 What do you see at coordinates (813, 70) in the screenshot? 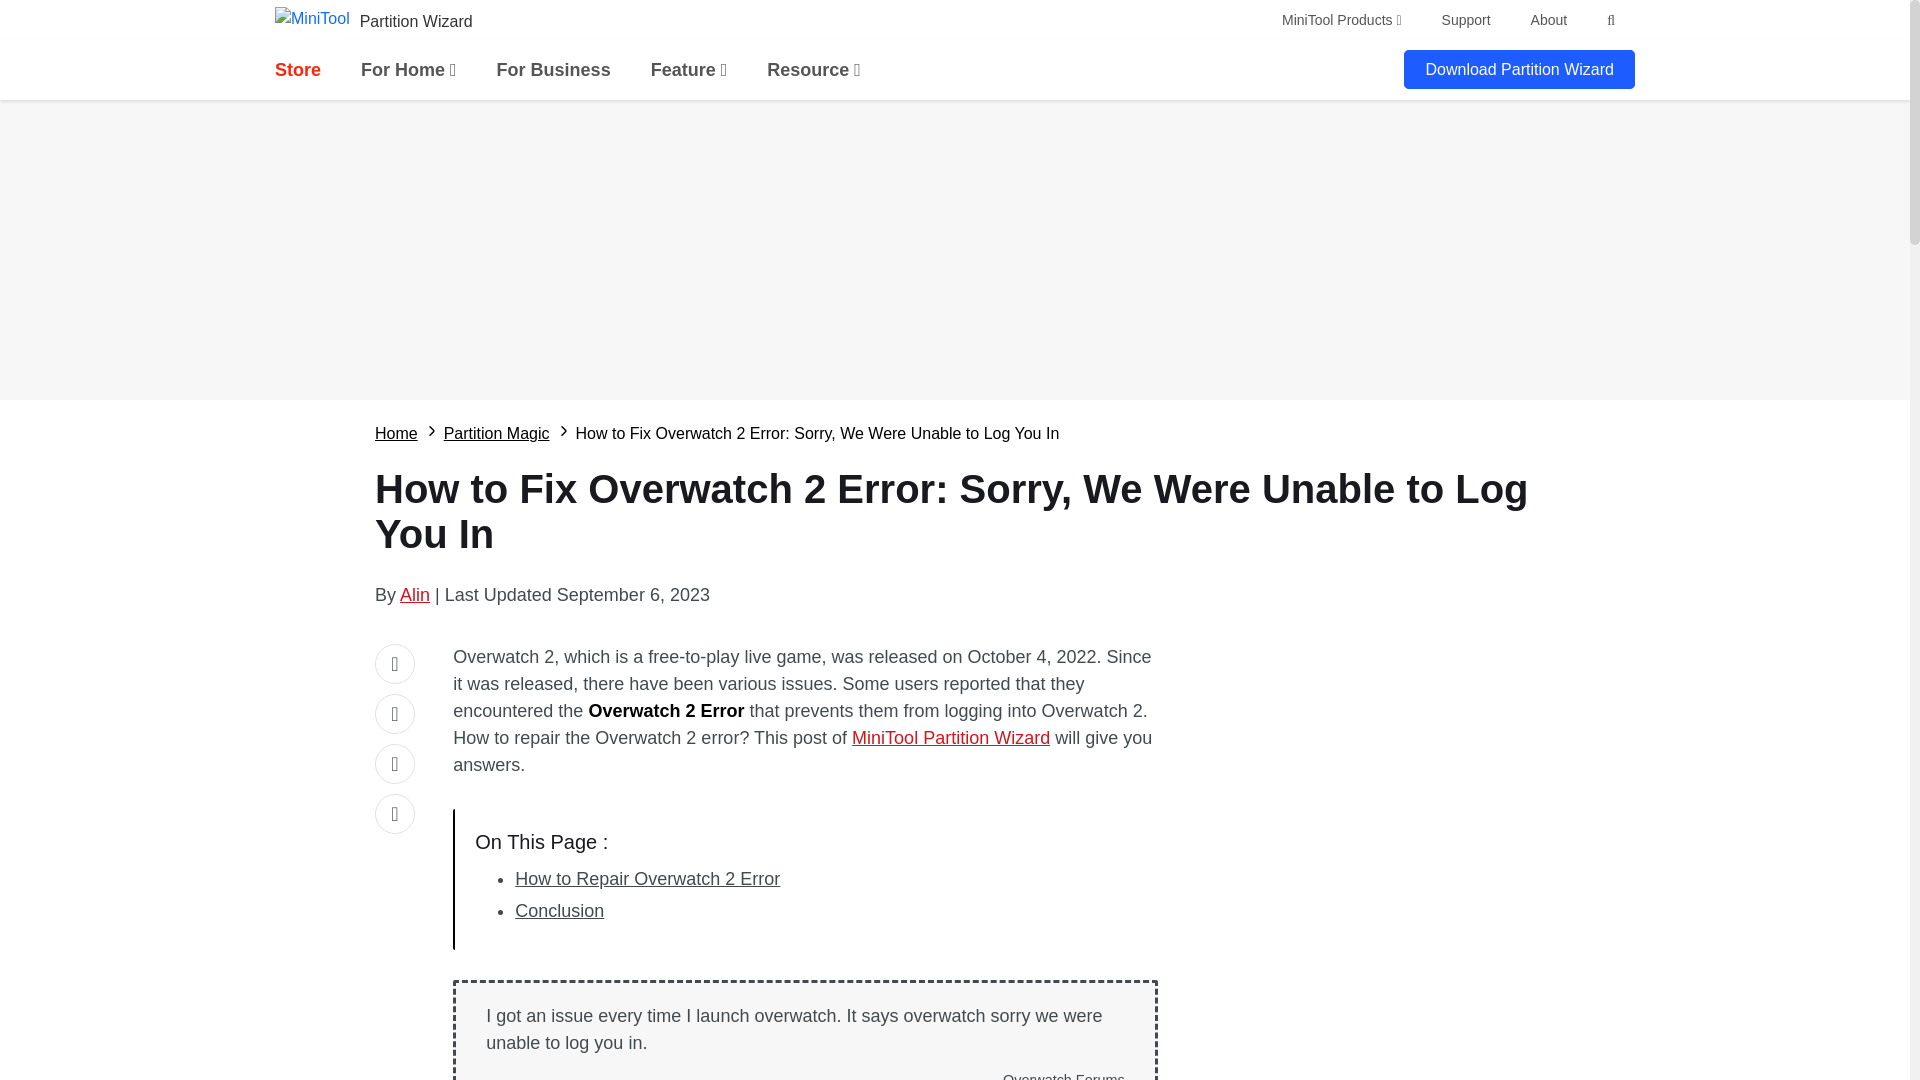
I see `Resource` at bounding box center [813, 70].